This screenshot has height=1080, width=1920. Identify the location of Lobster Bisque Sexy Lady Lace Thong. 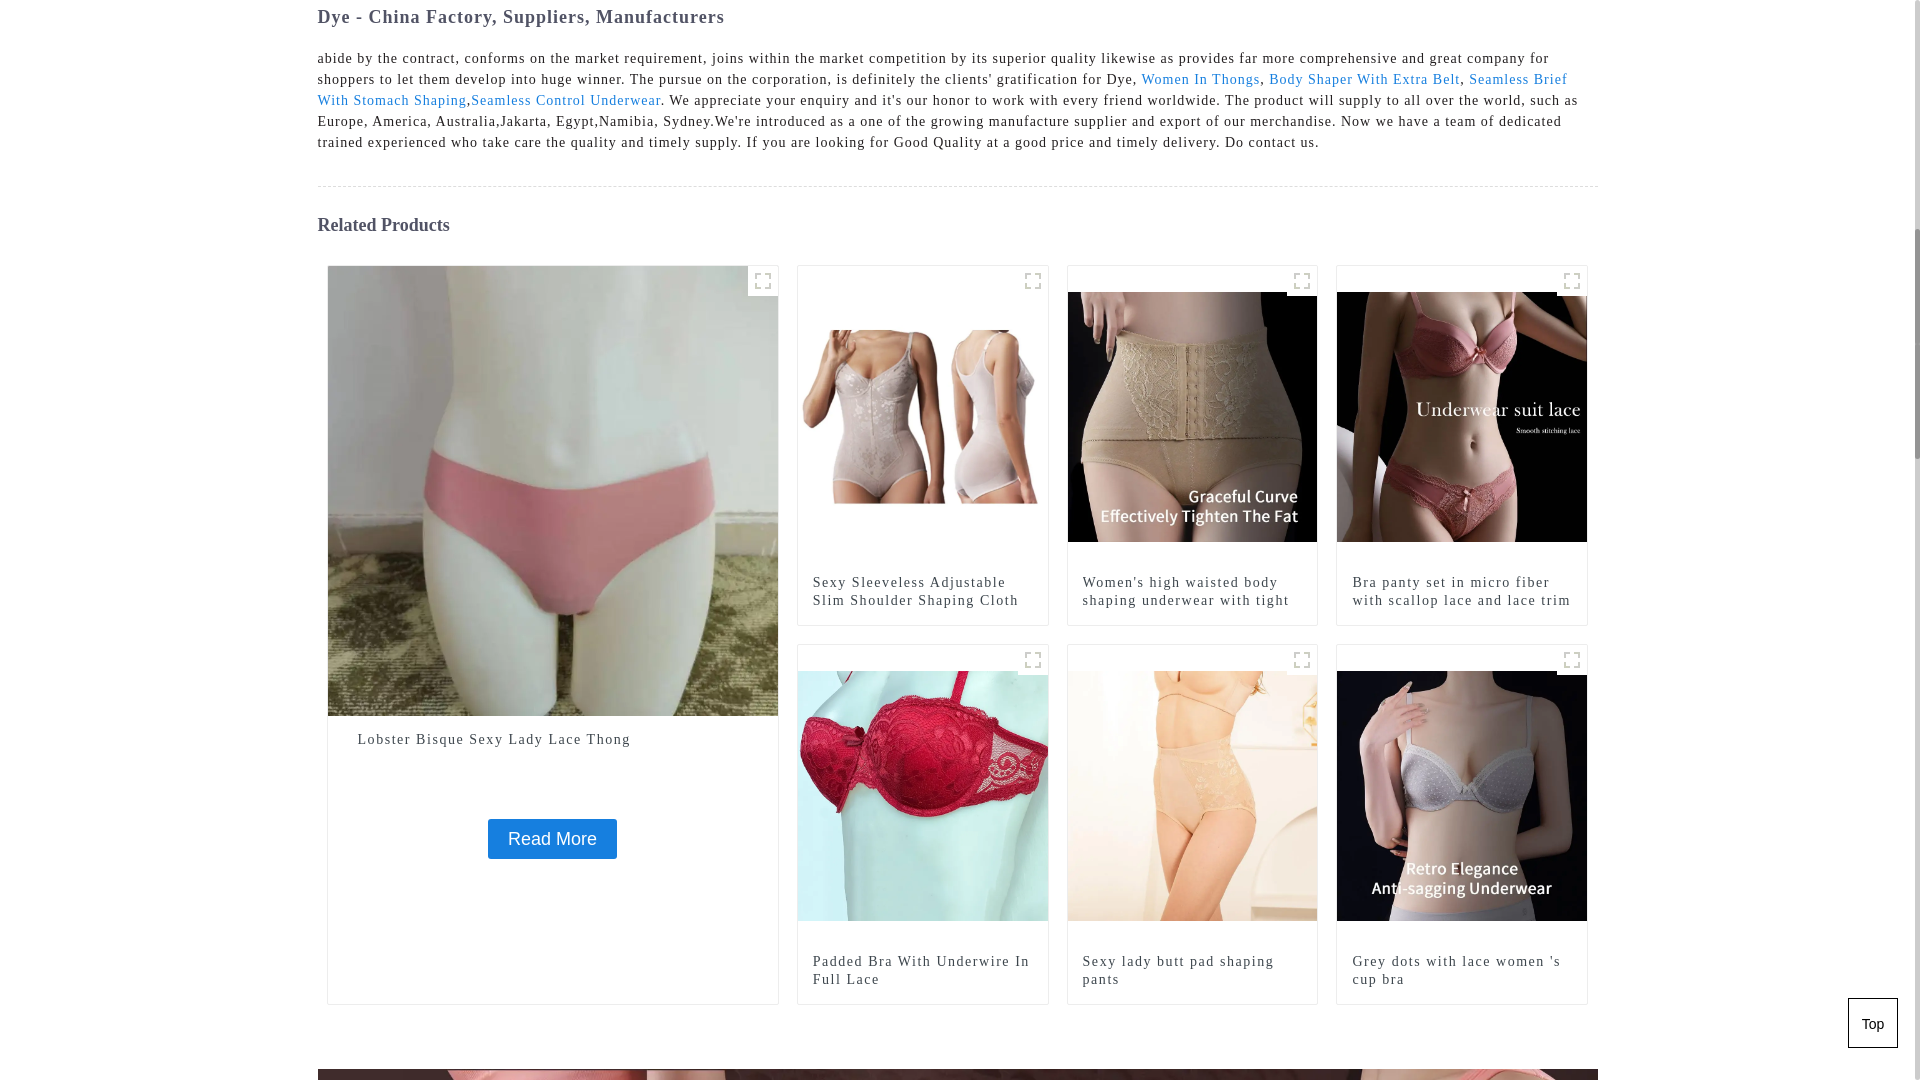
(552, 489).